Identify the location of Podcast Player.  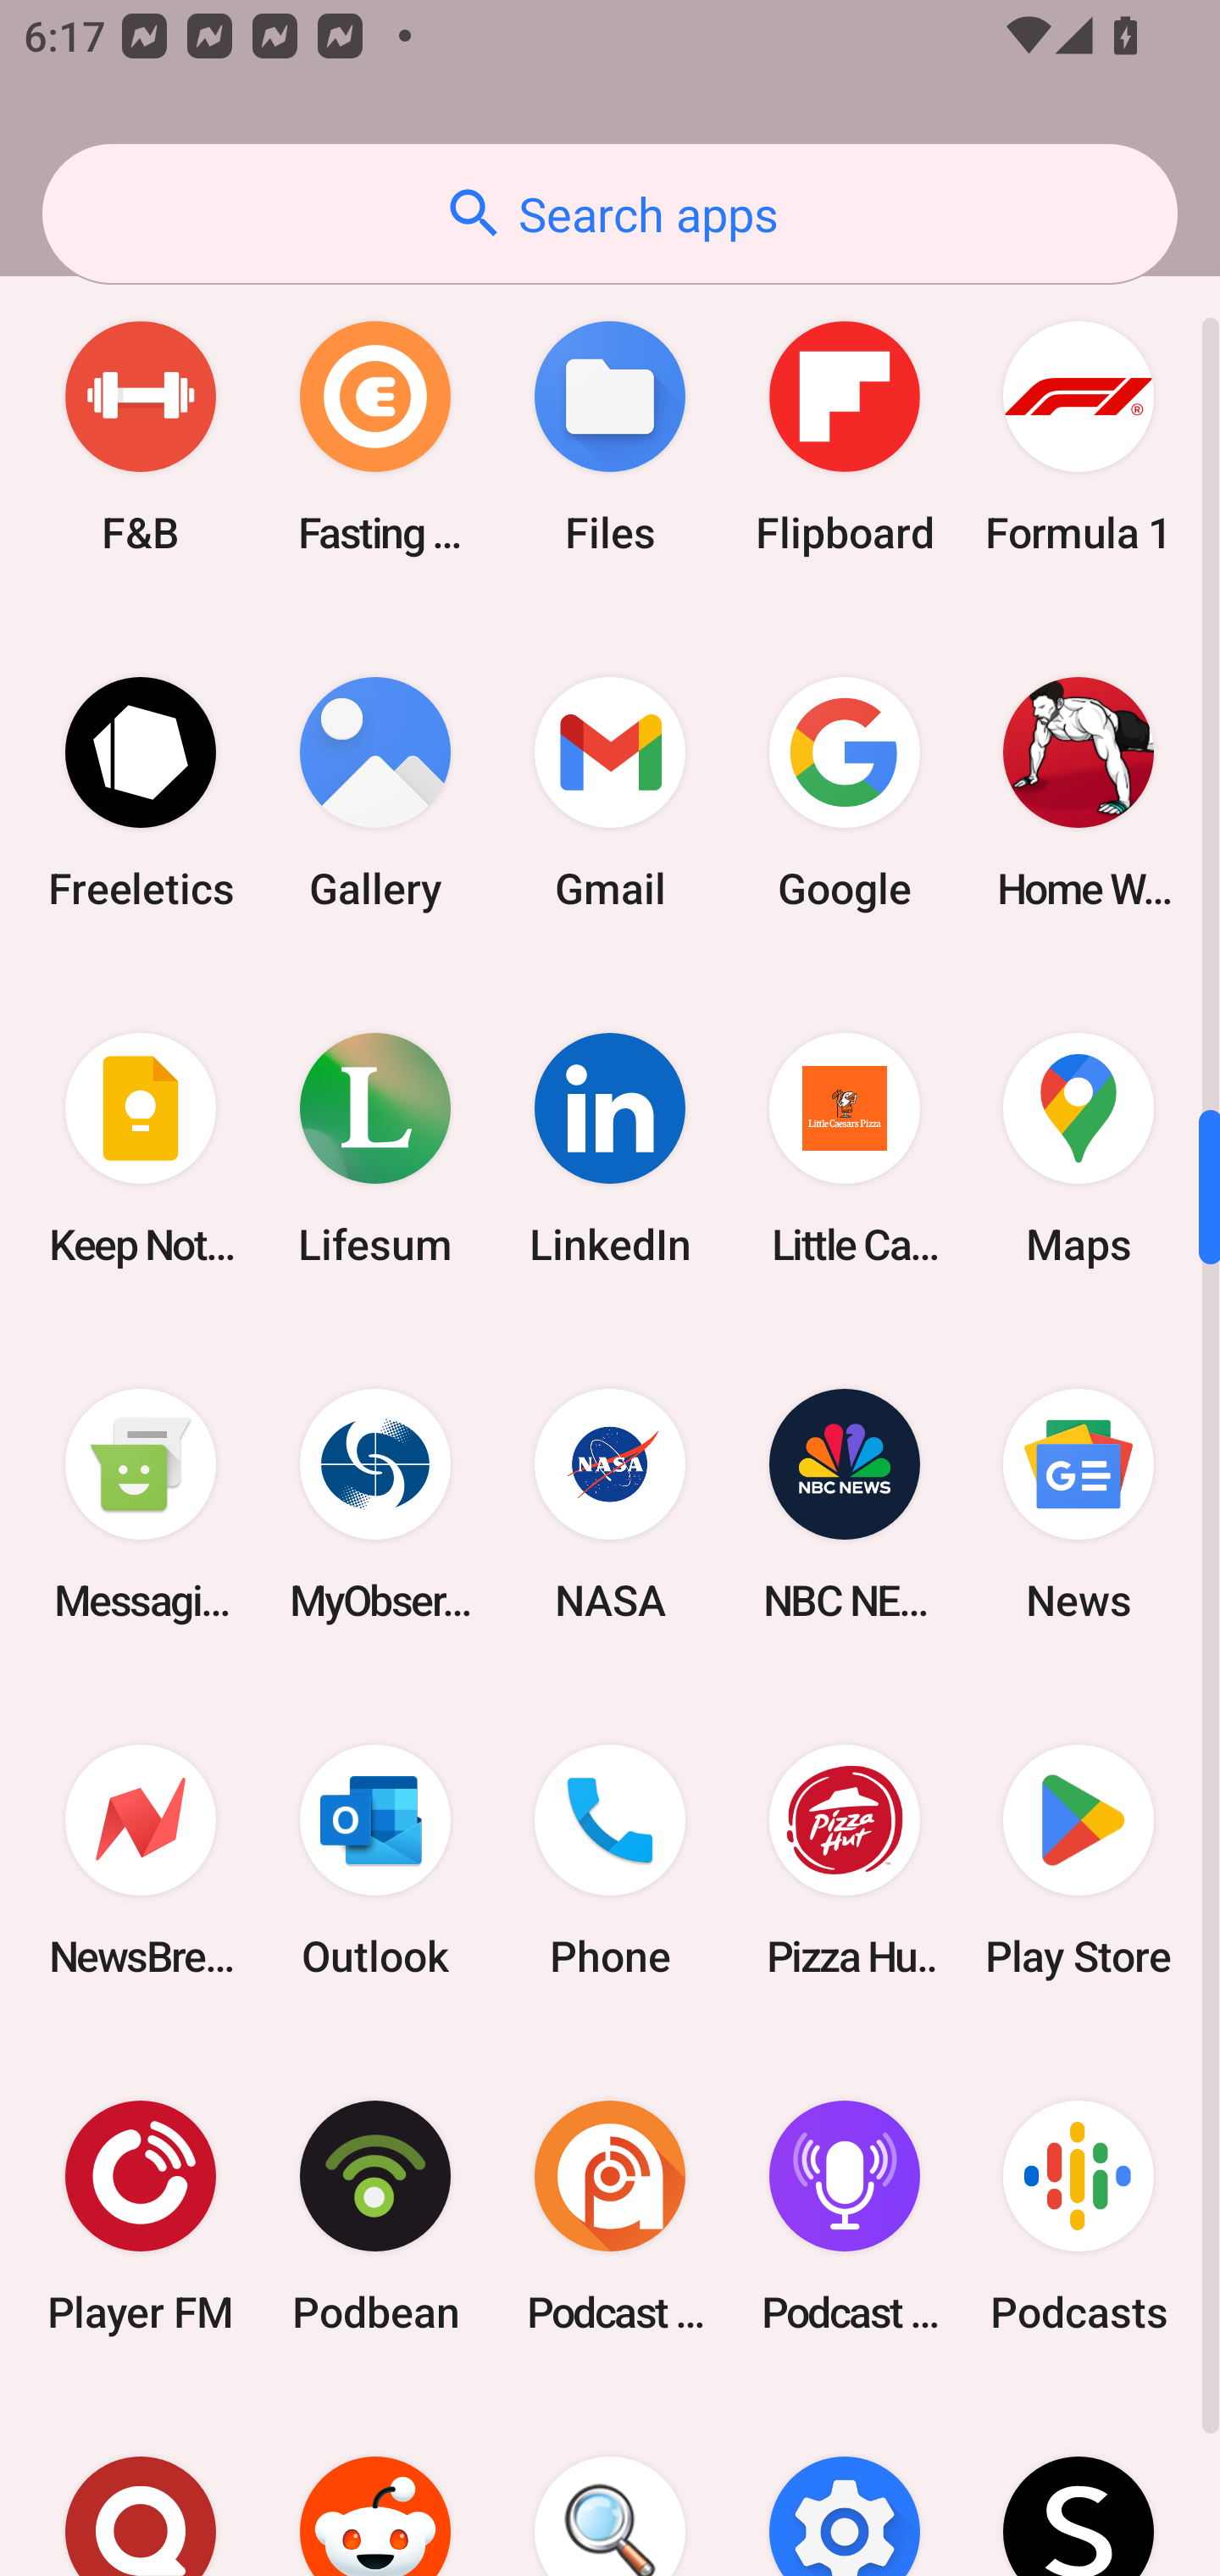
(844, 2217).